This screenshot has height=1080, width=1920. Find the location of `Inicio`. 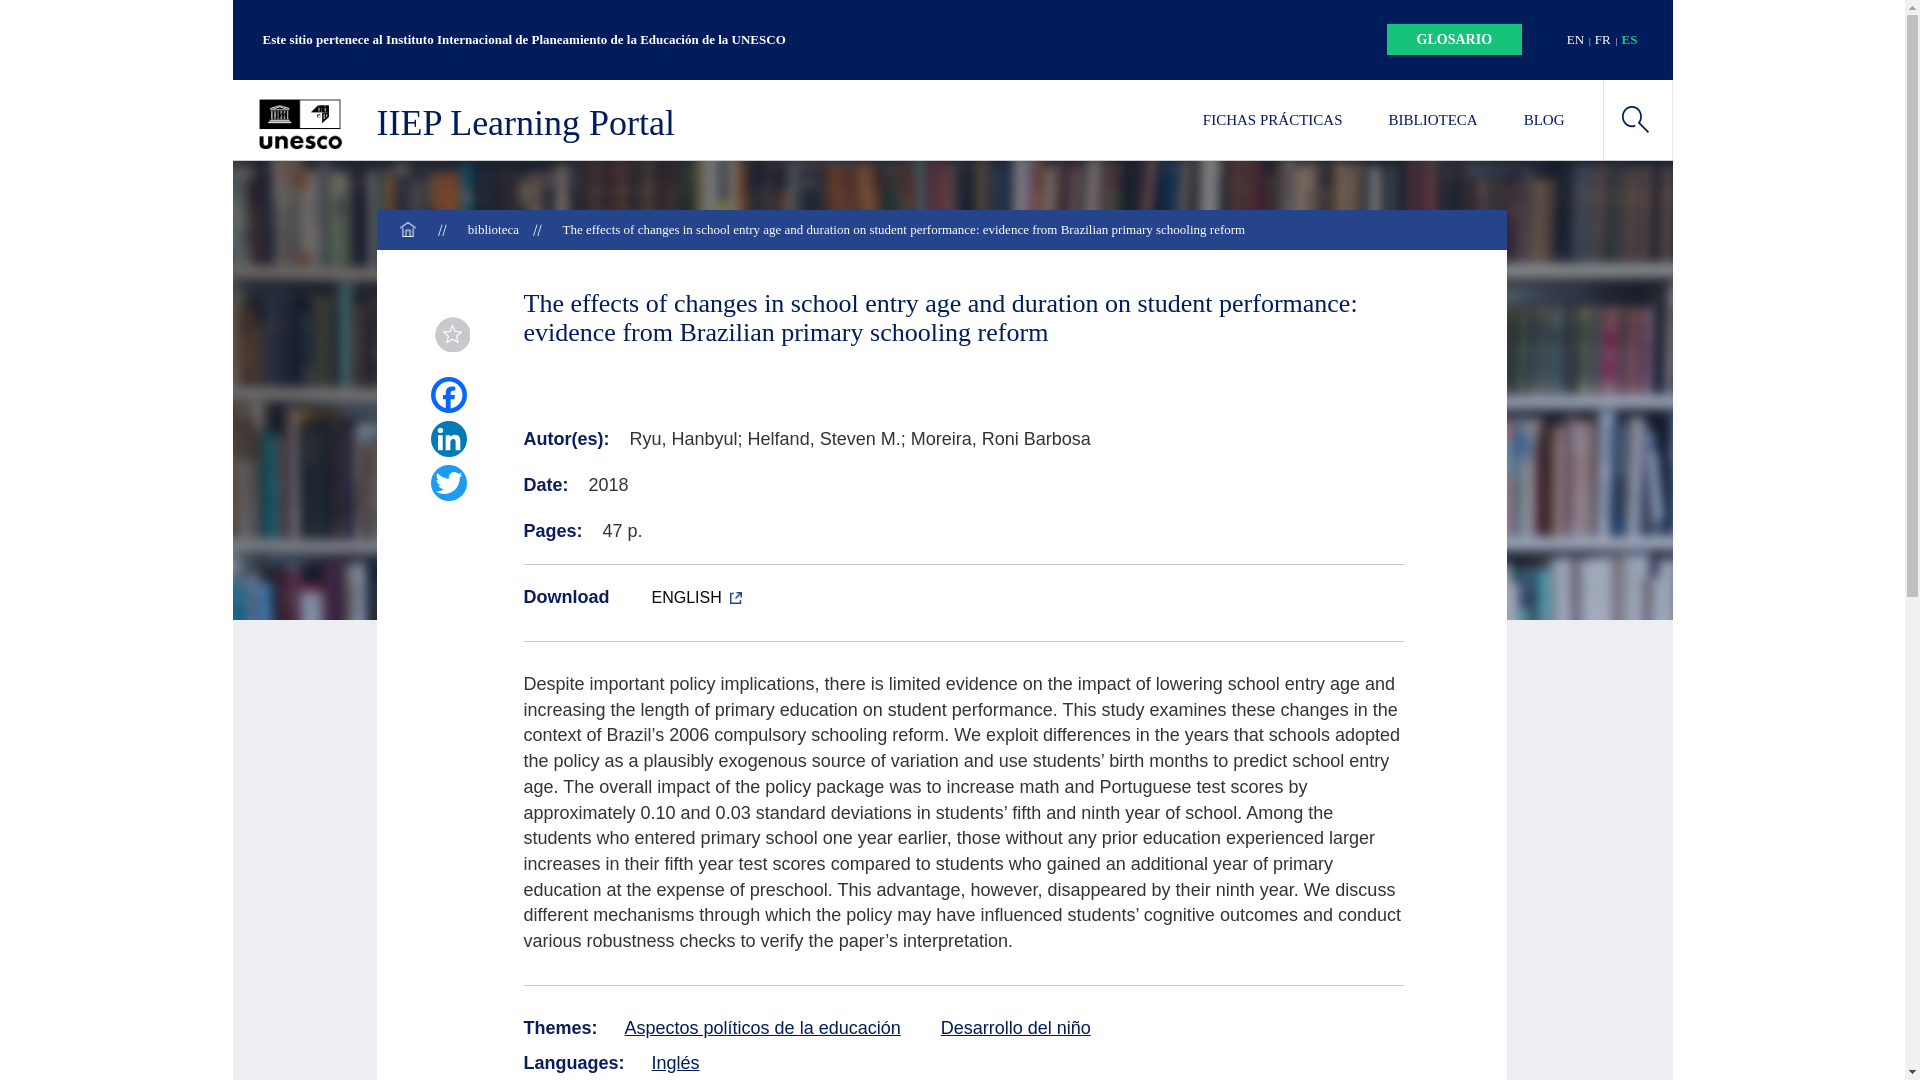

Inicio is located at coordinates (408, 229).